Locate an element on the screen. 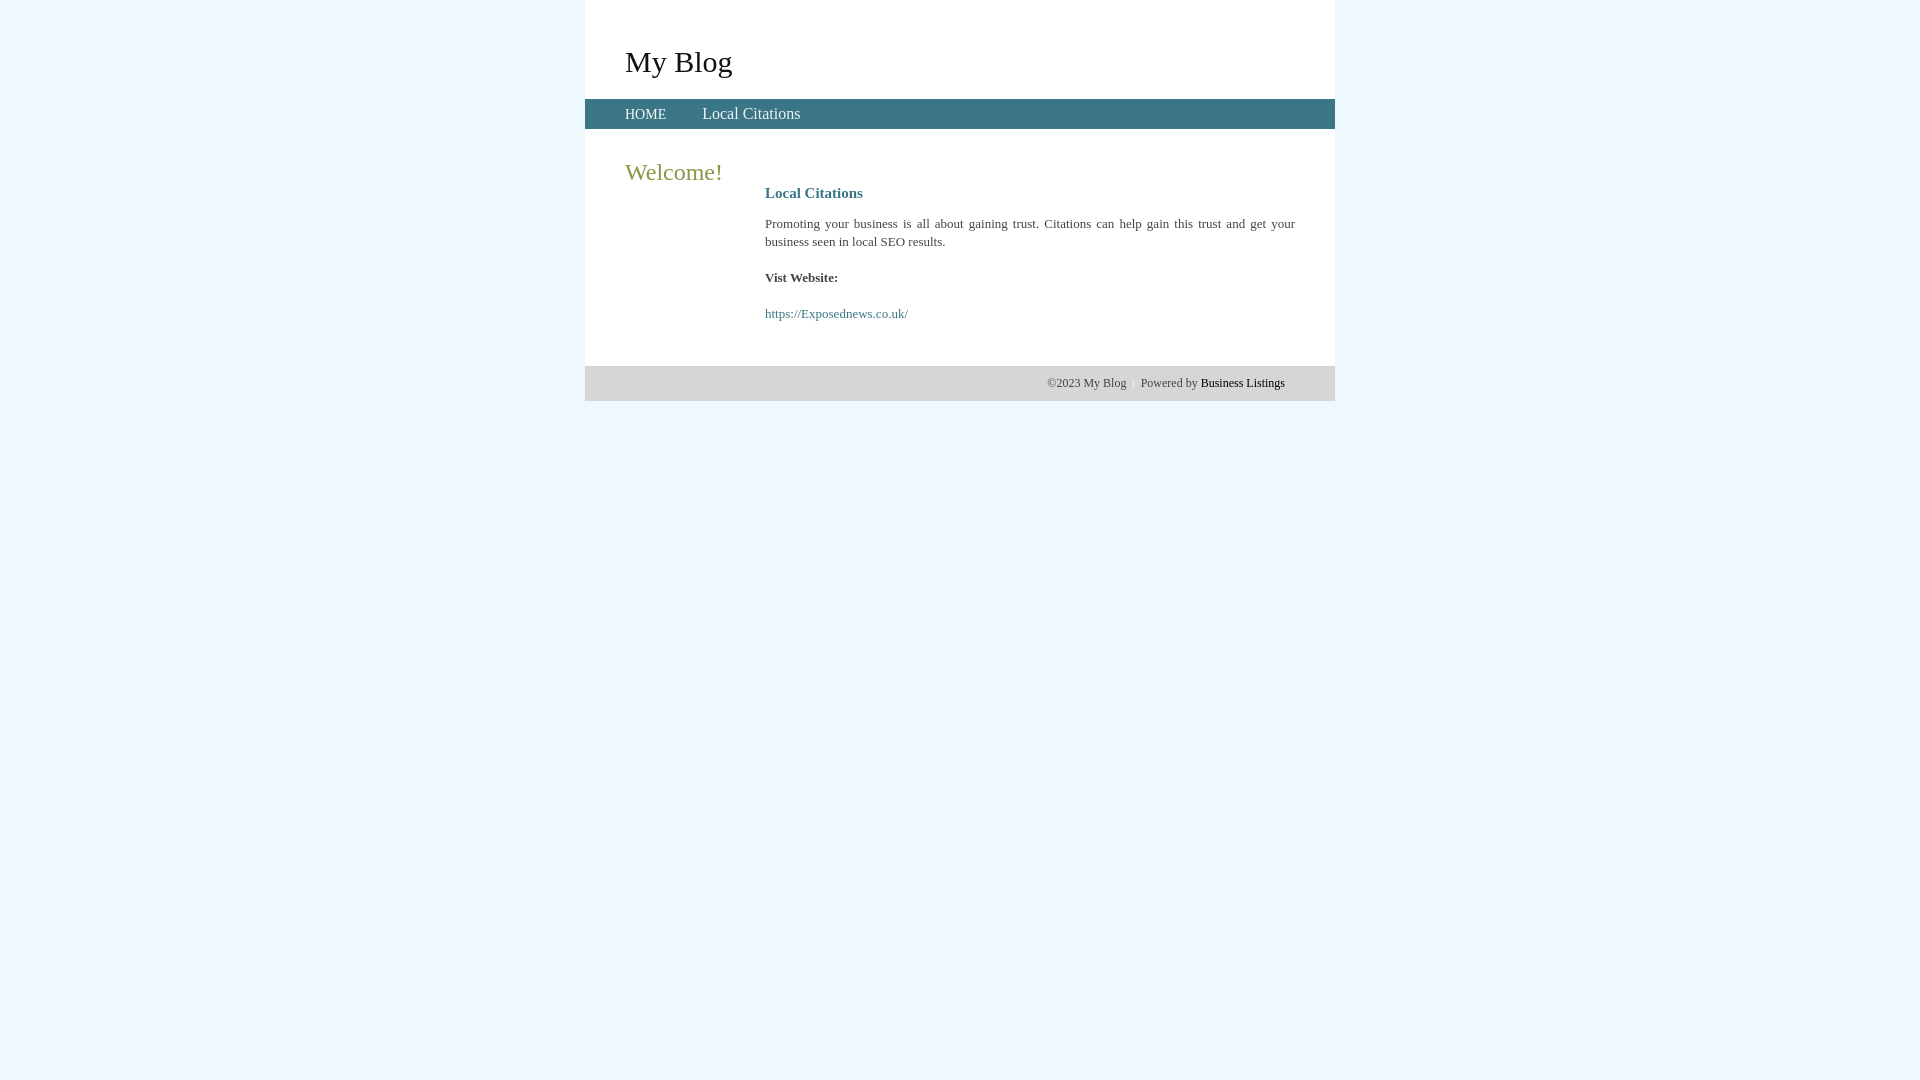 The image size is (1920, 1080). Business Listings is located at coordinates (1243, 383).